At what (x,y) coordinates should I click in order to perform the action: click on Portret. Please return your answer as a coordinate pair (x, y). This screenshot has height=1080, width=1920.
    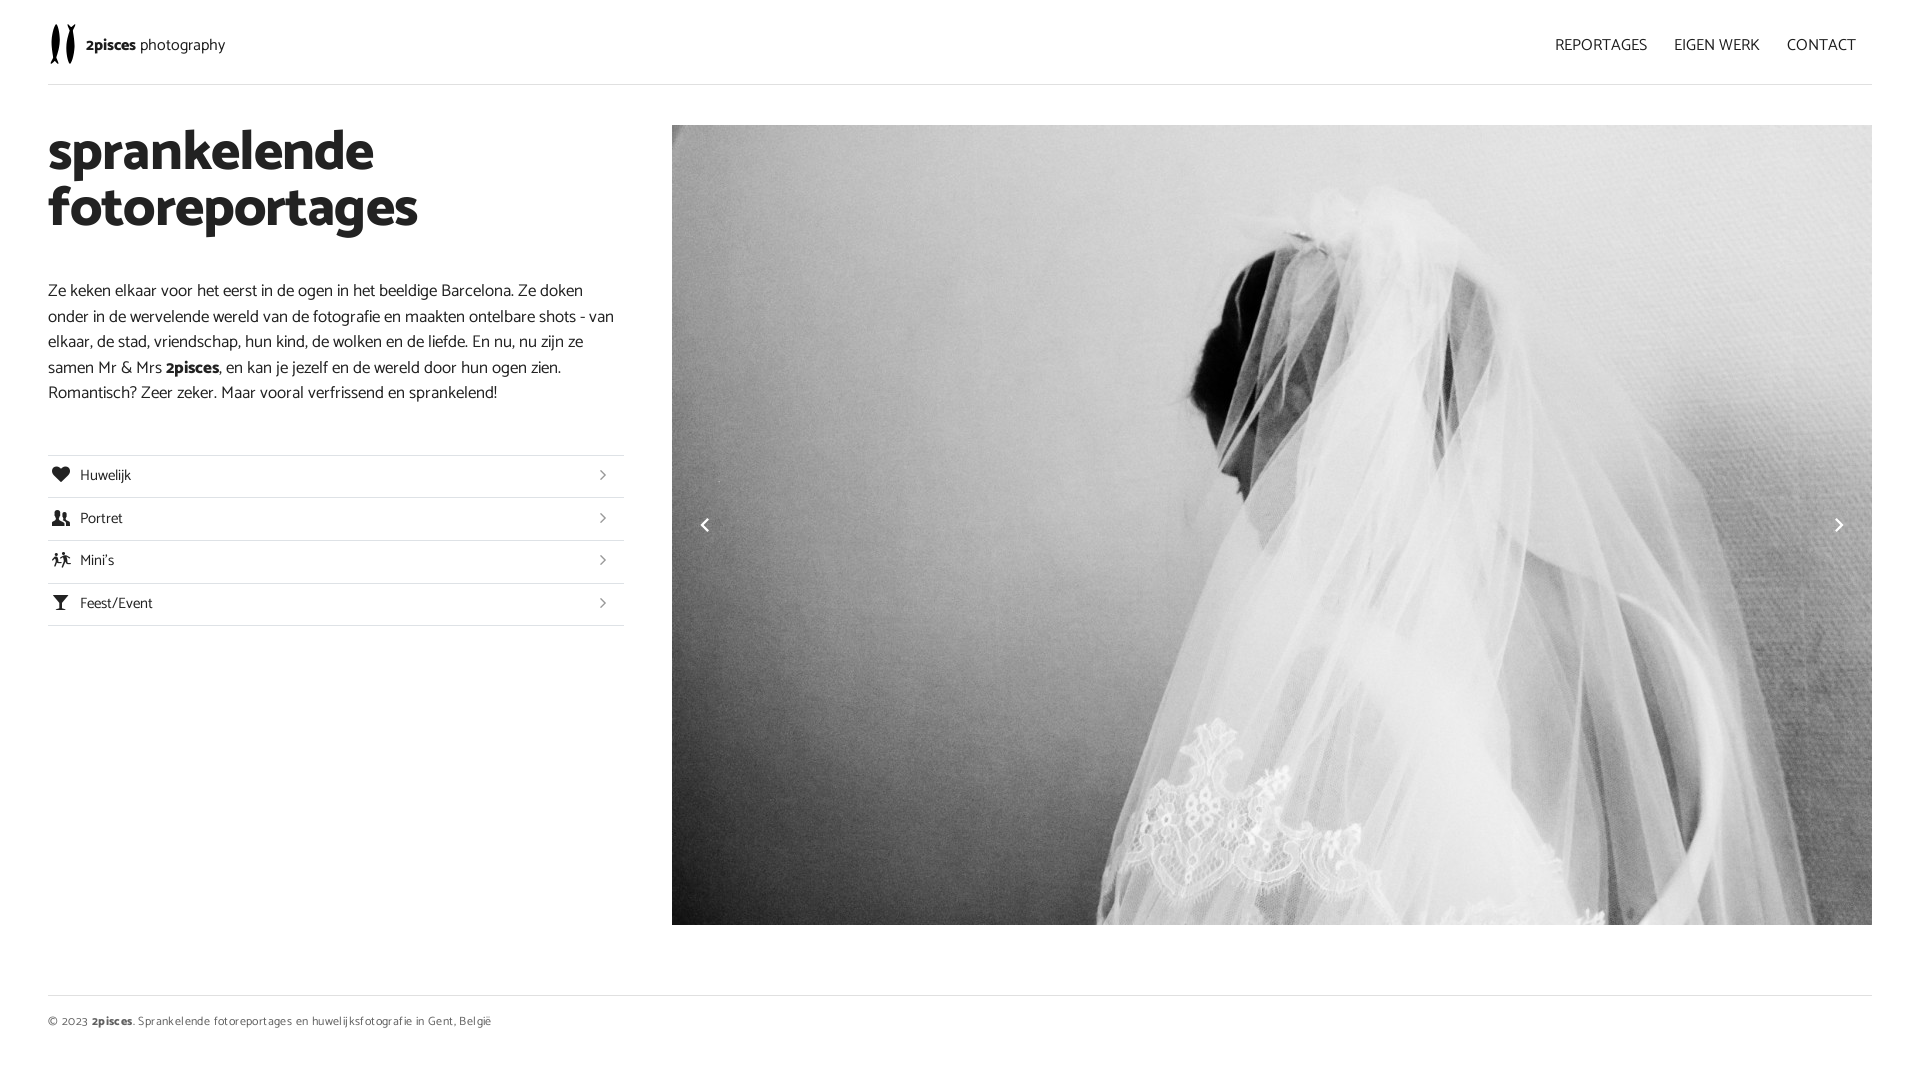
    Looking at the image, I should click on (336, 519).